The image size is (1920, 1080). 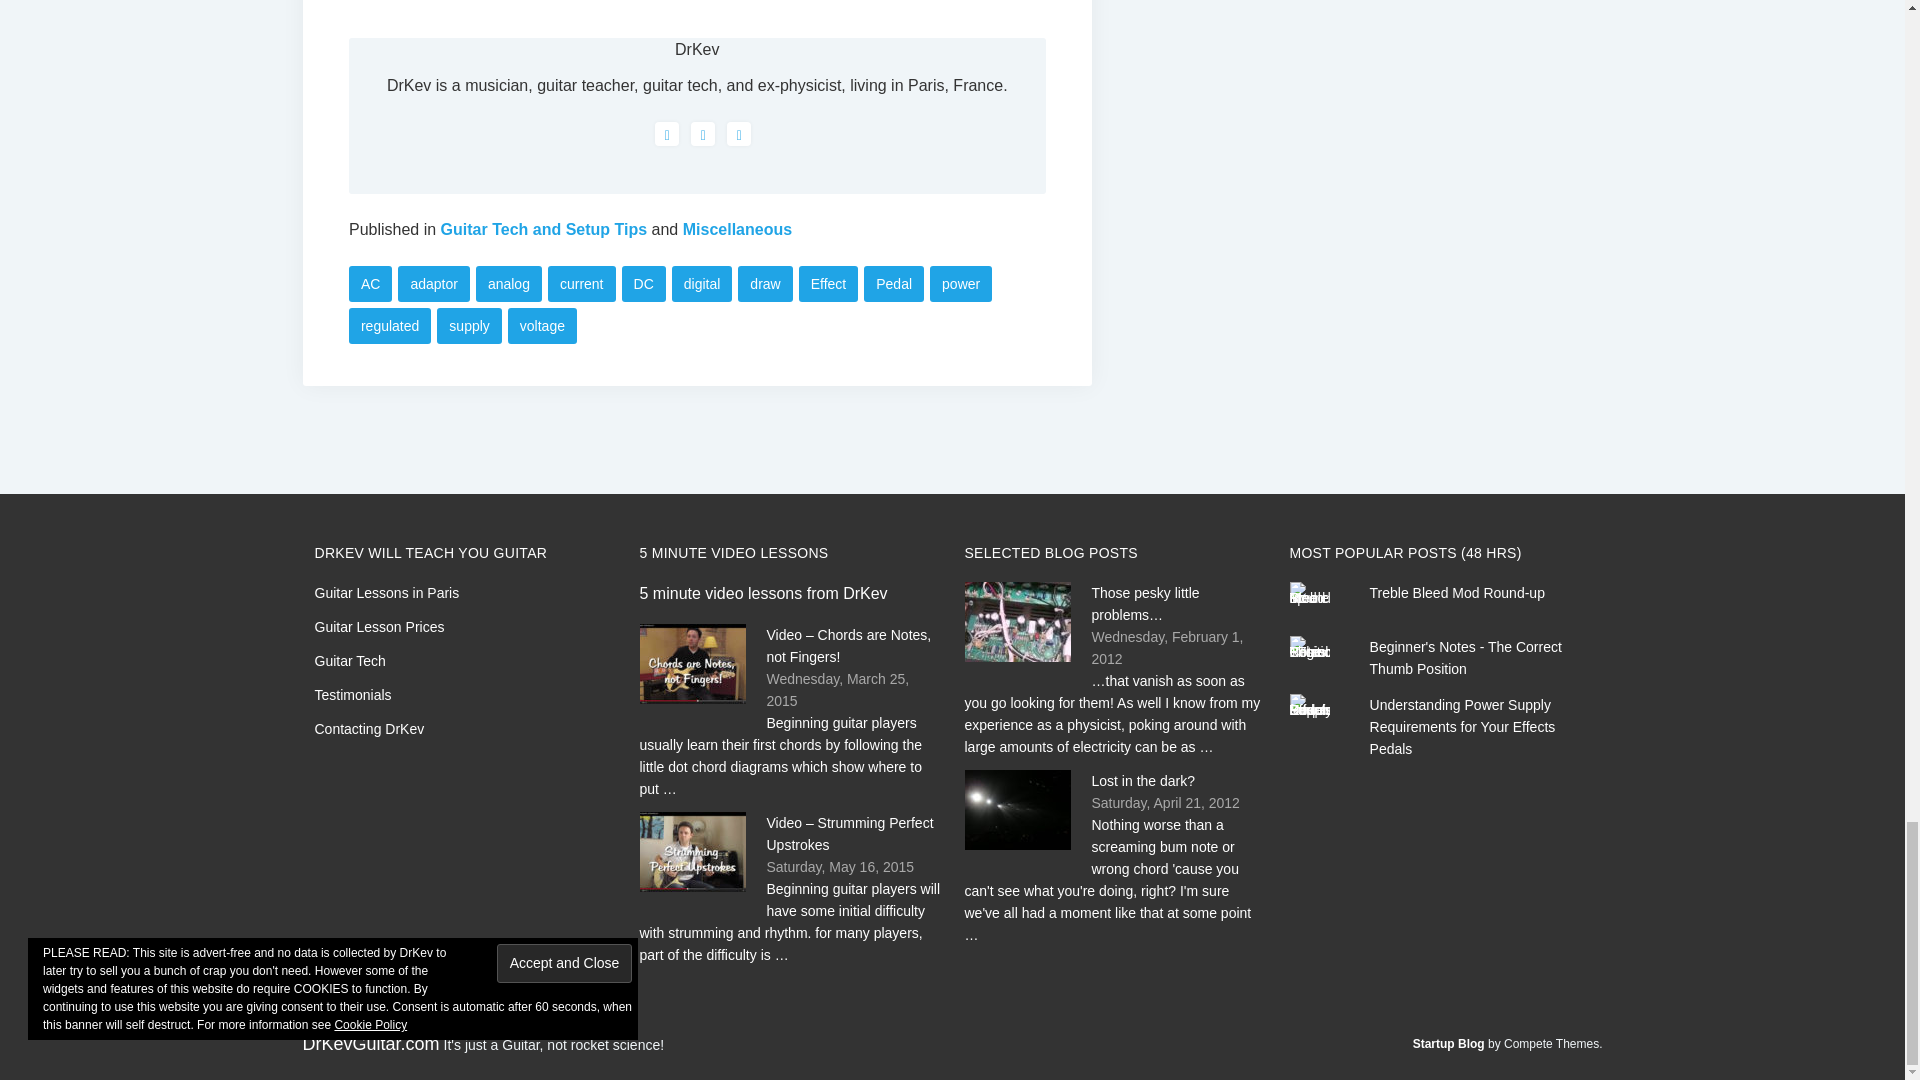 What do you see at coordinates (432, 284) in the screenshot?
I see `View all posts tagged adaptor` at bounding box center [432, 284].